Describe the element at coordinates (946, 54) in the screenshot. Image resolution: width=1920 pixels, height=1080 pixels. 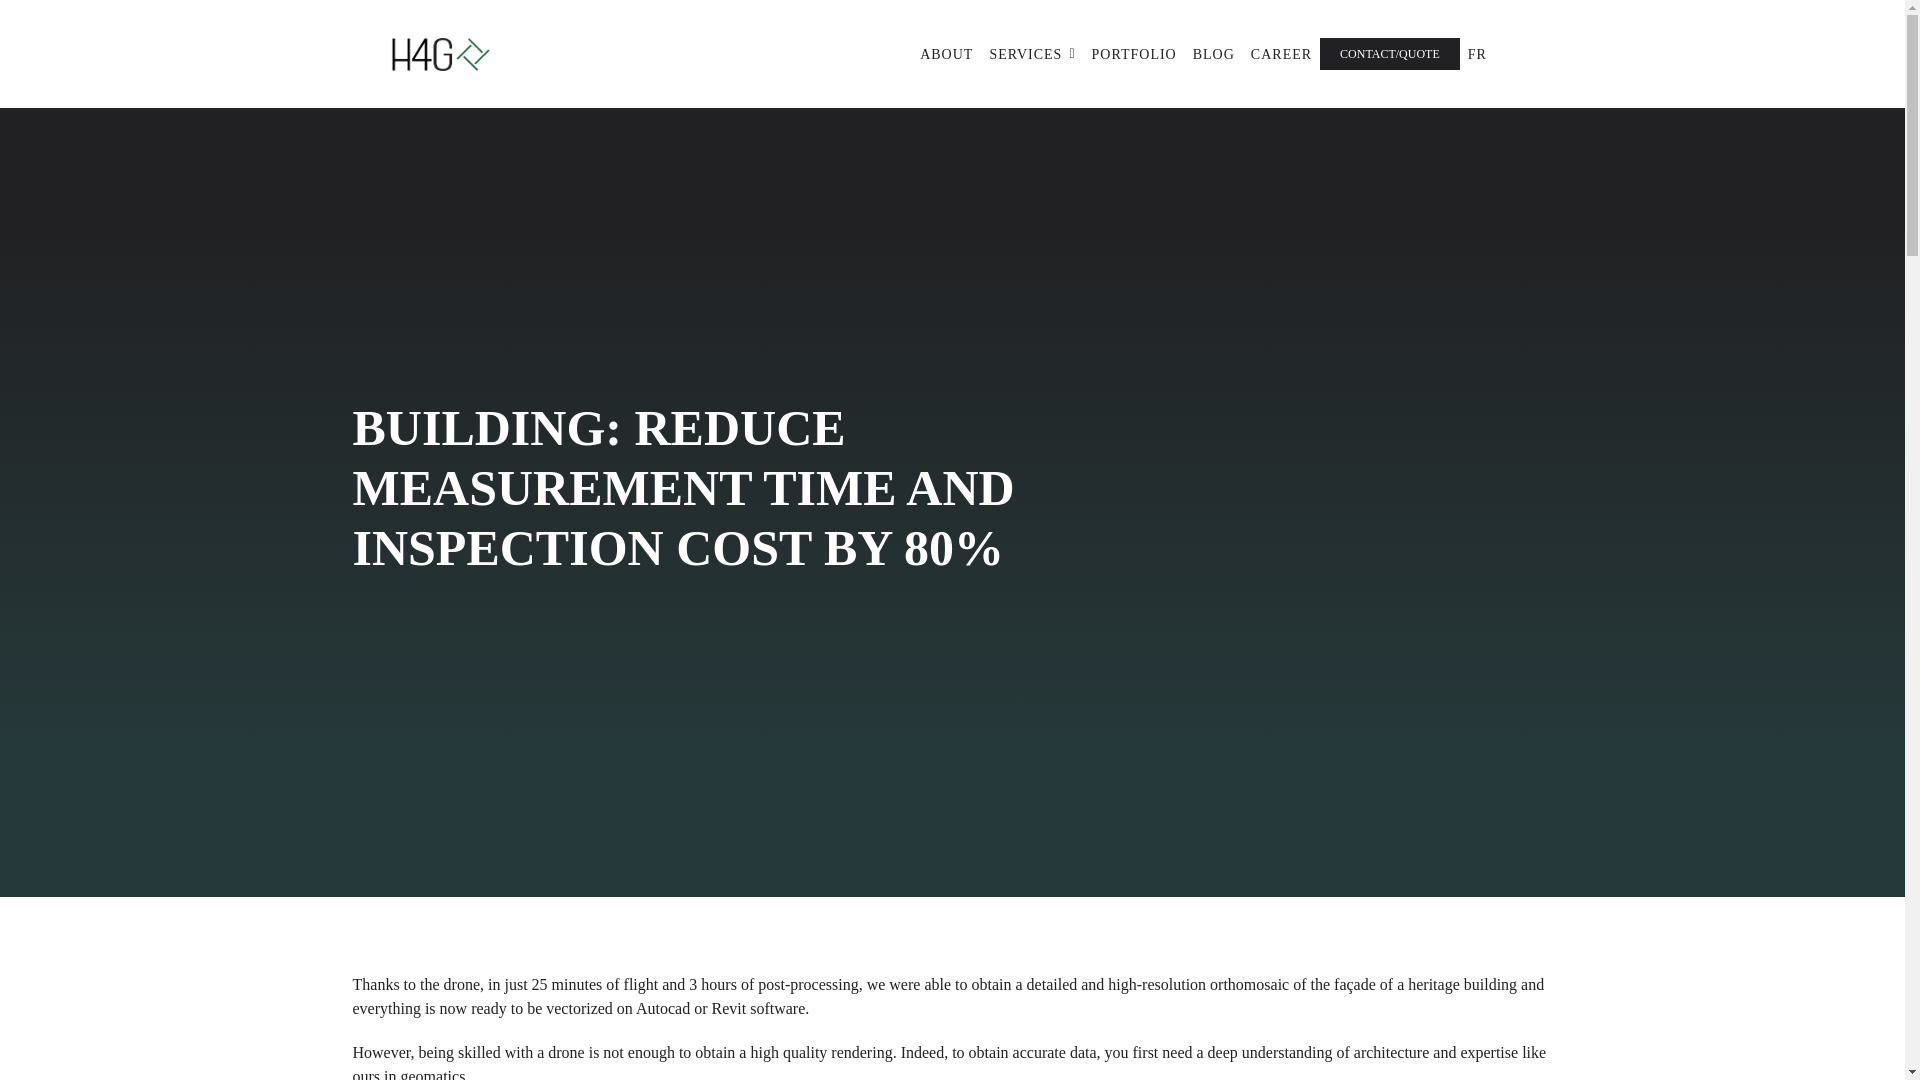
I see `ABOUT` at that location.